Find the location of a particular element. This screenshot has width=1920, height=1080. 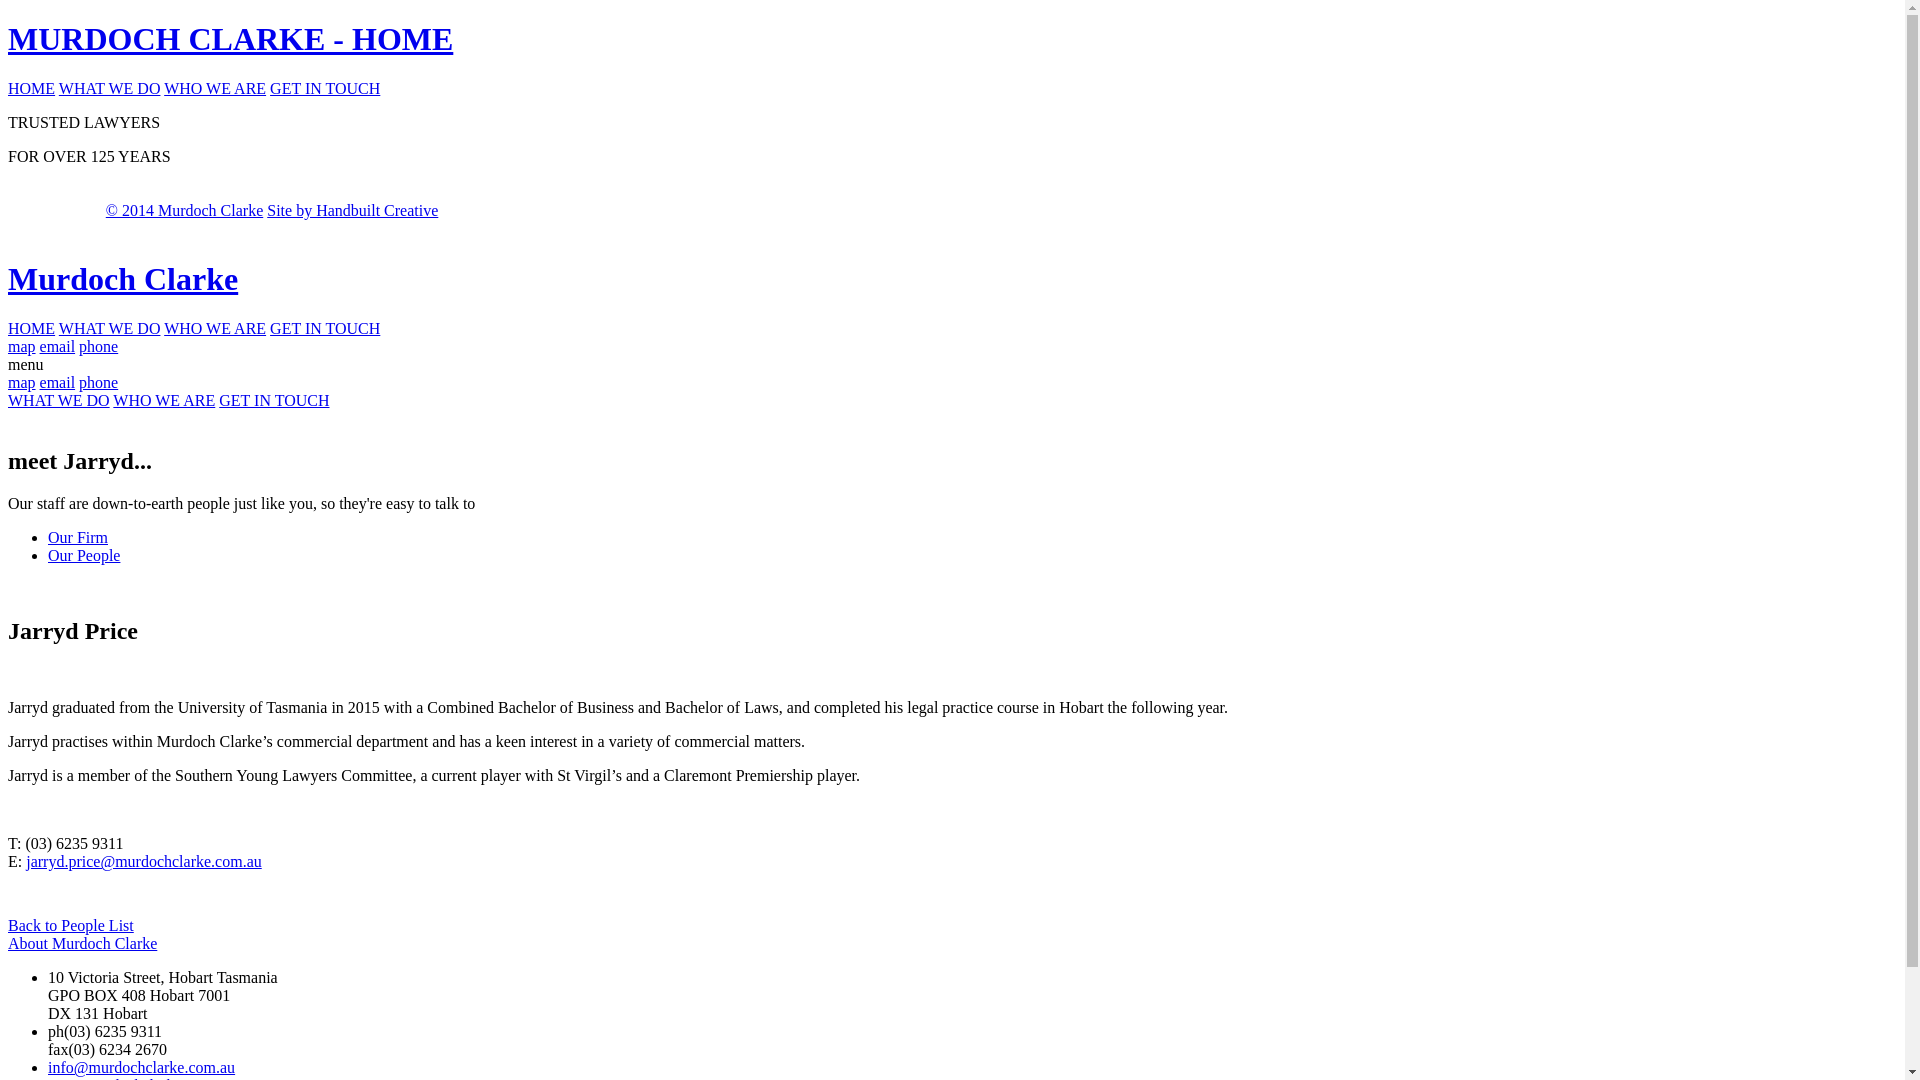

HOME is located at coordinates (32, 328).